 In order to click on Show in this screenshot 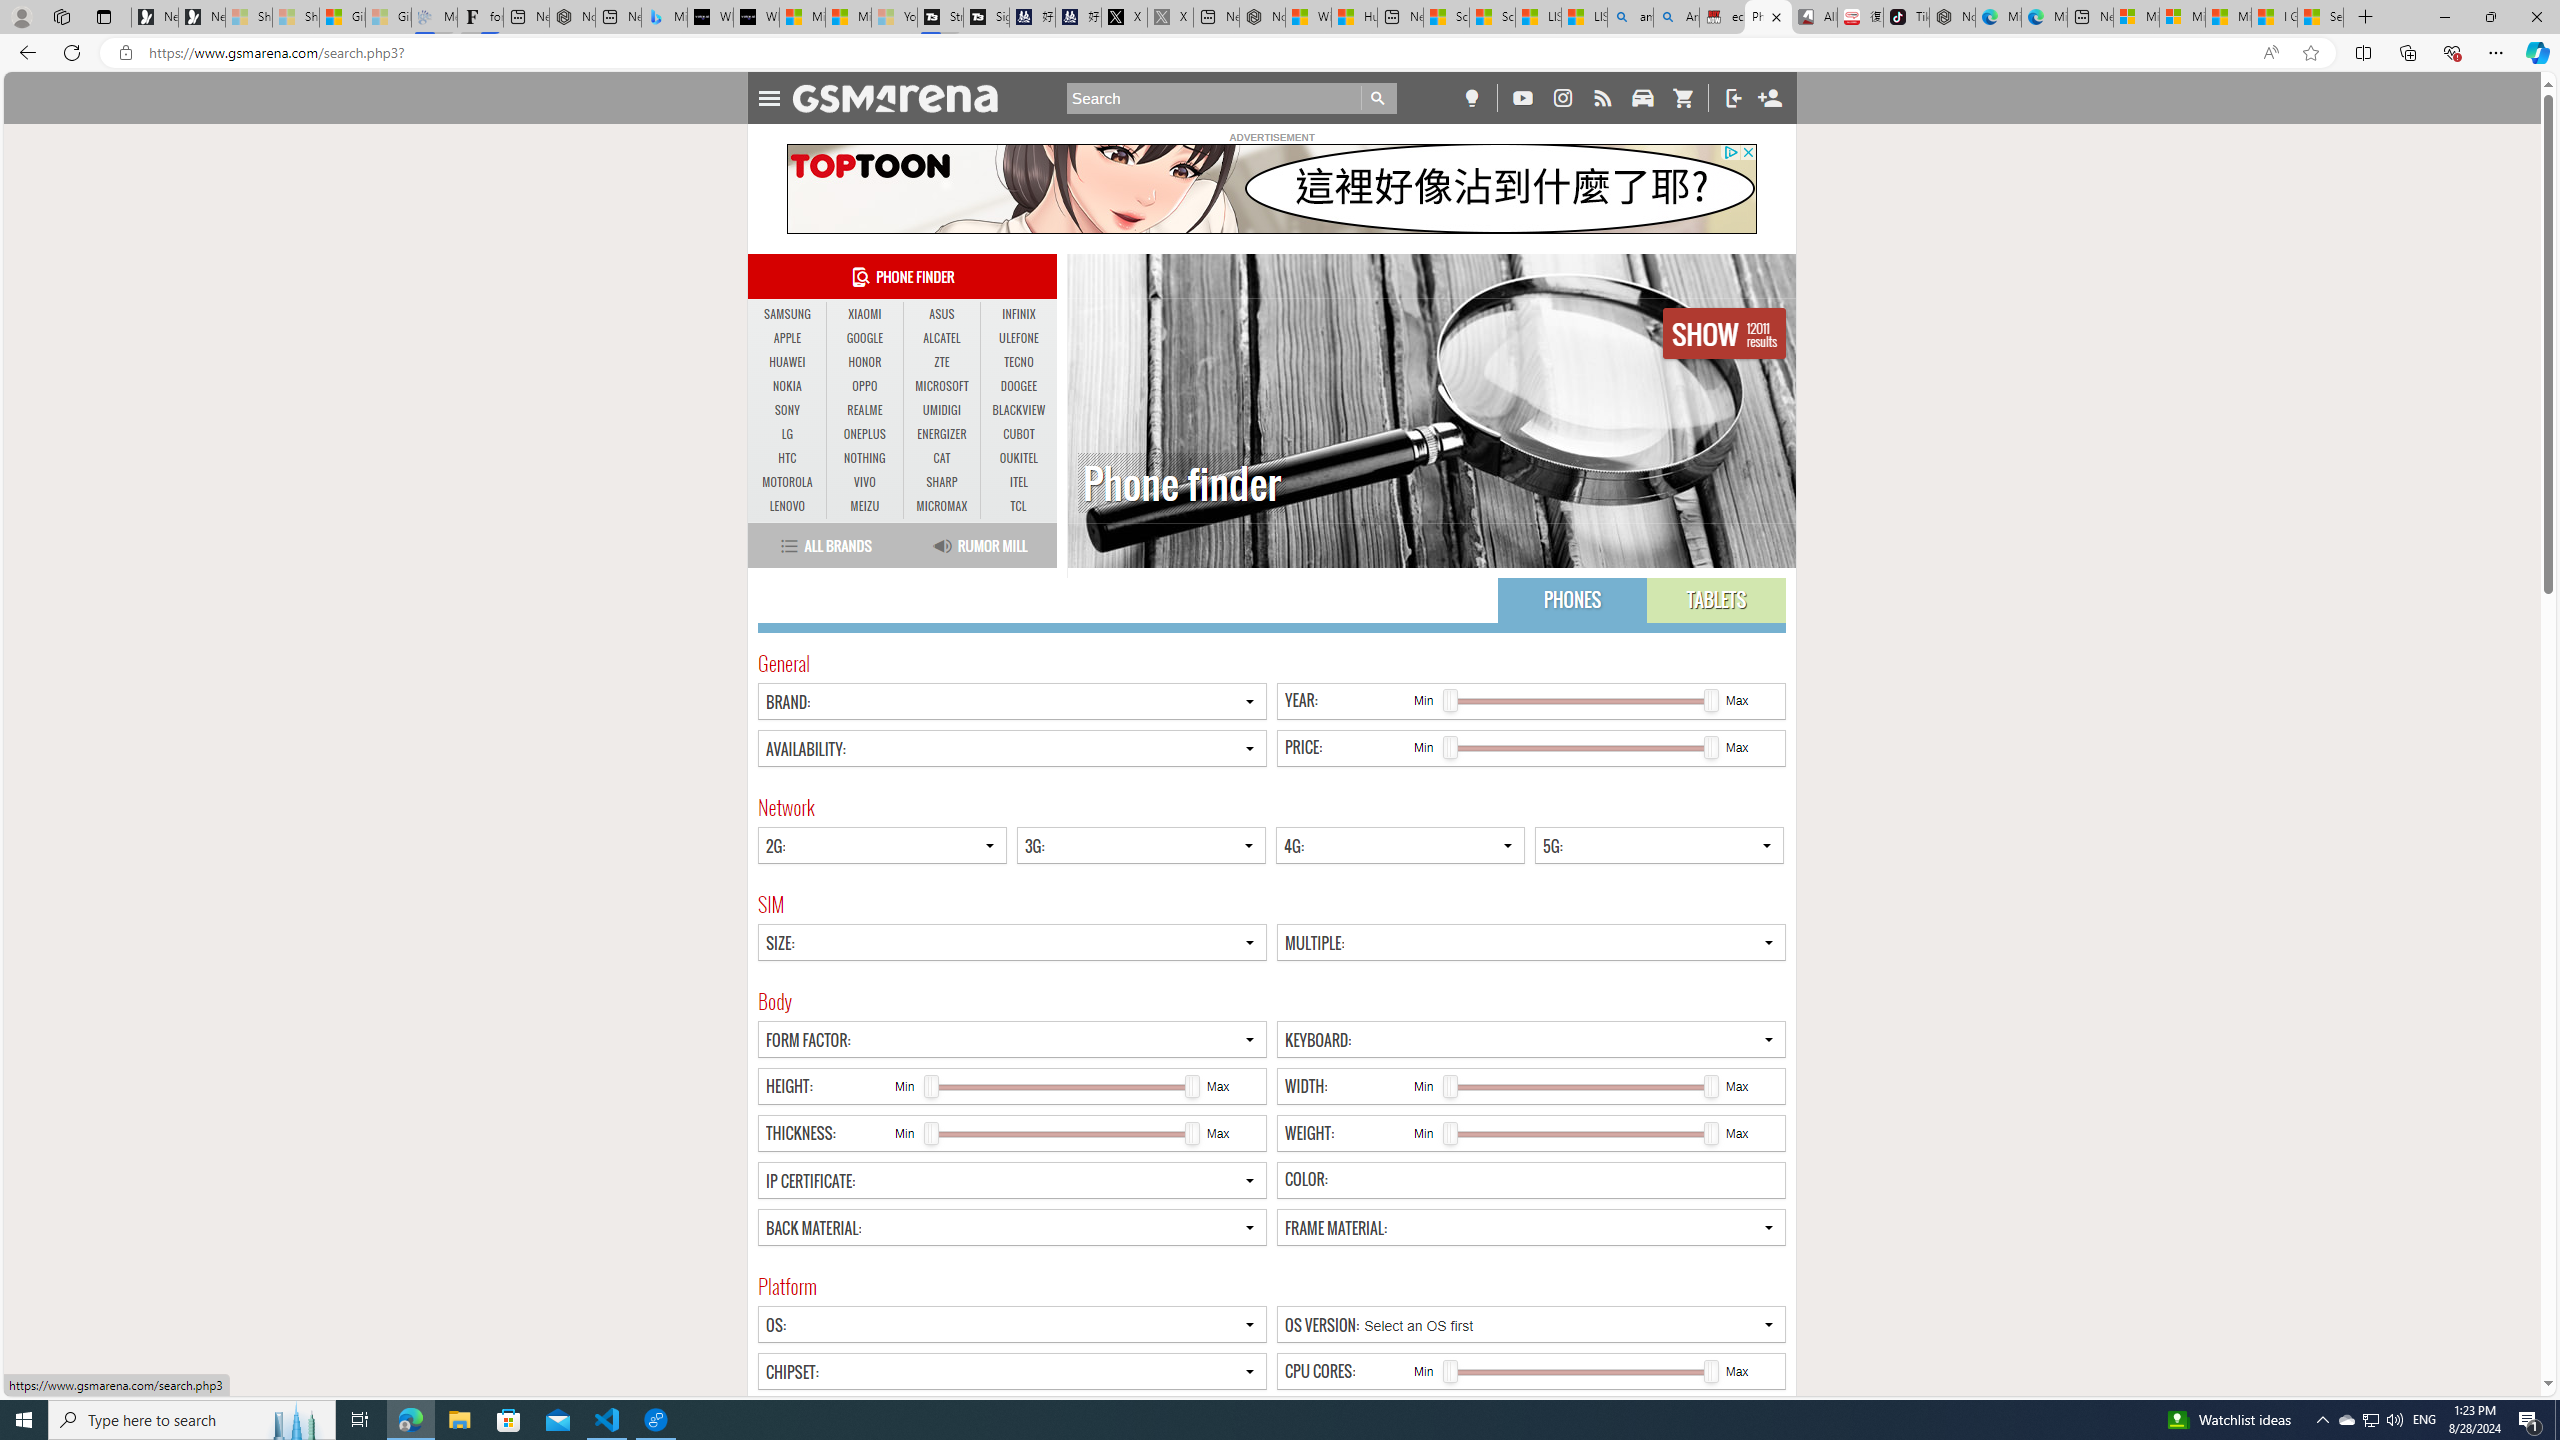, I will do `click(1725, 333)`.